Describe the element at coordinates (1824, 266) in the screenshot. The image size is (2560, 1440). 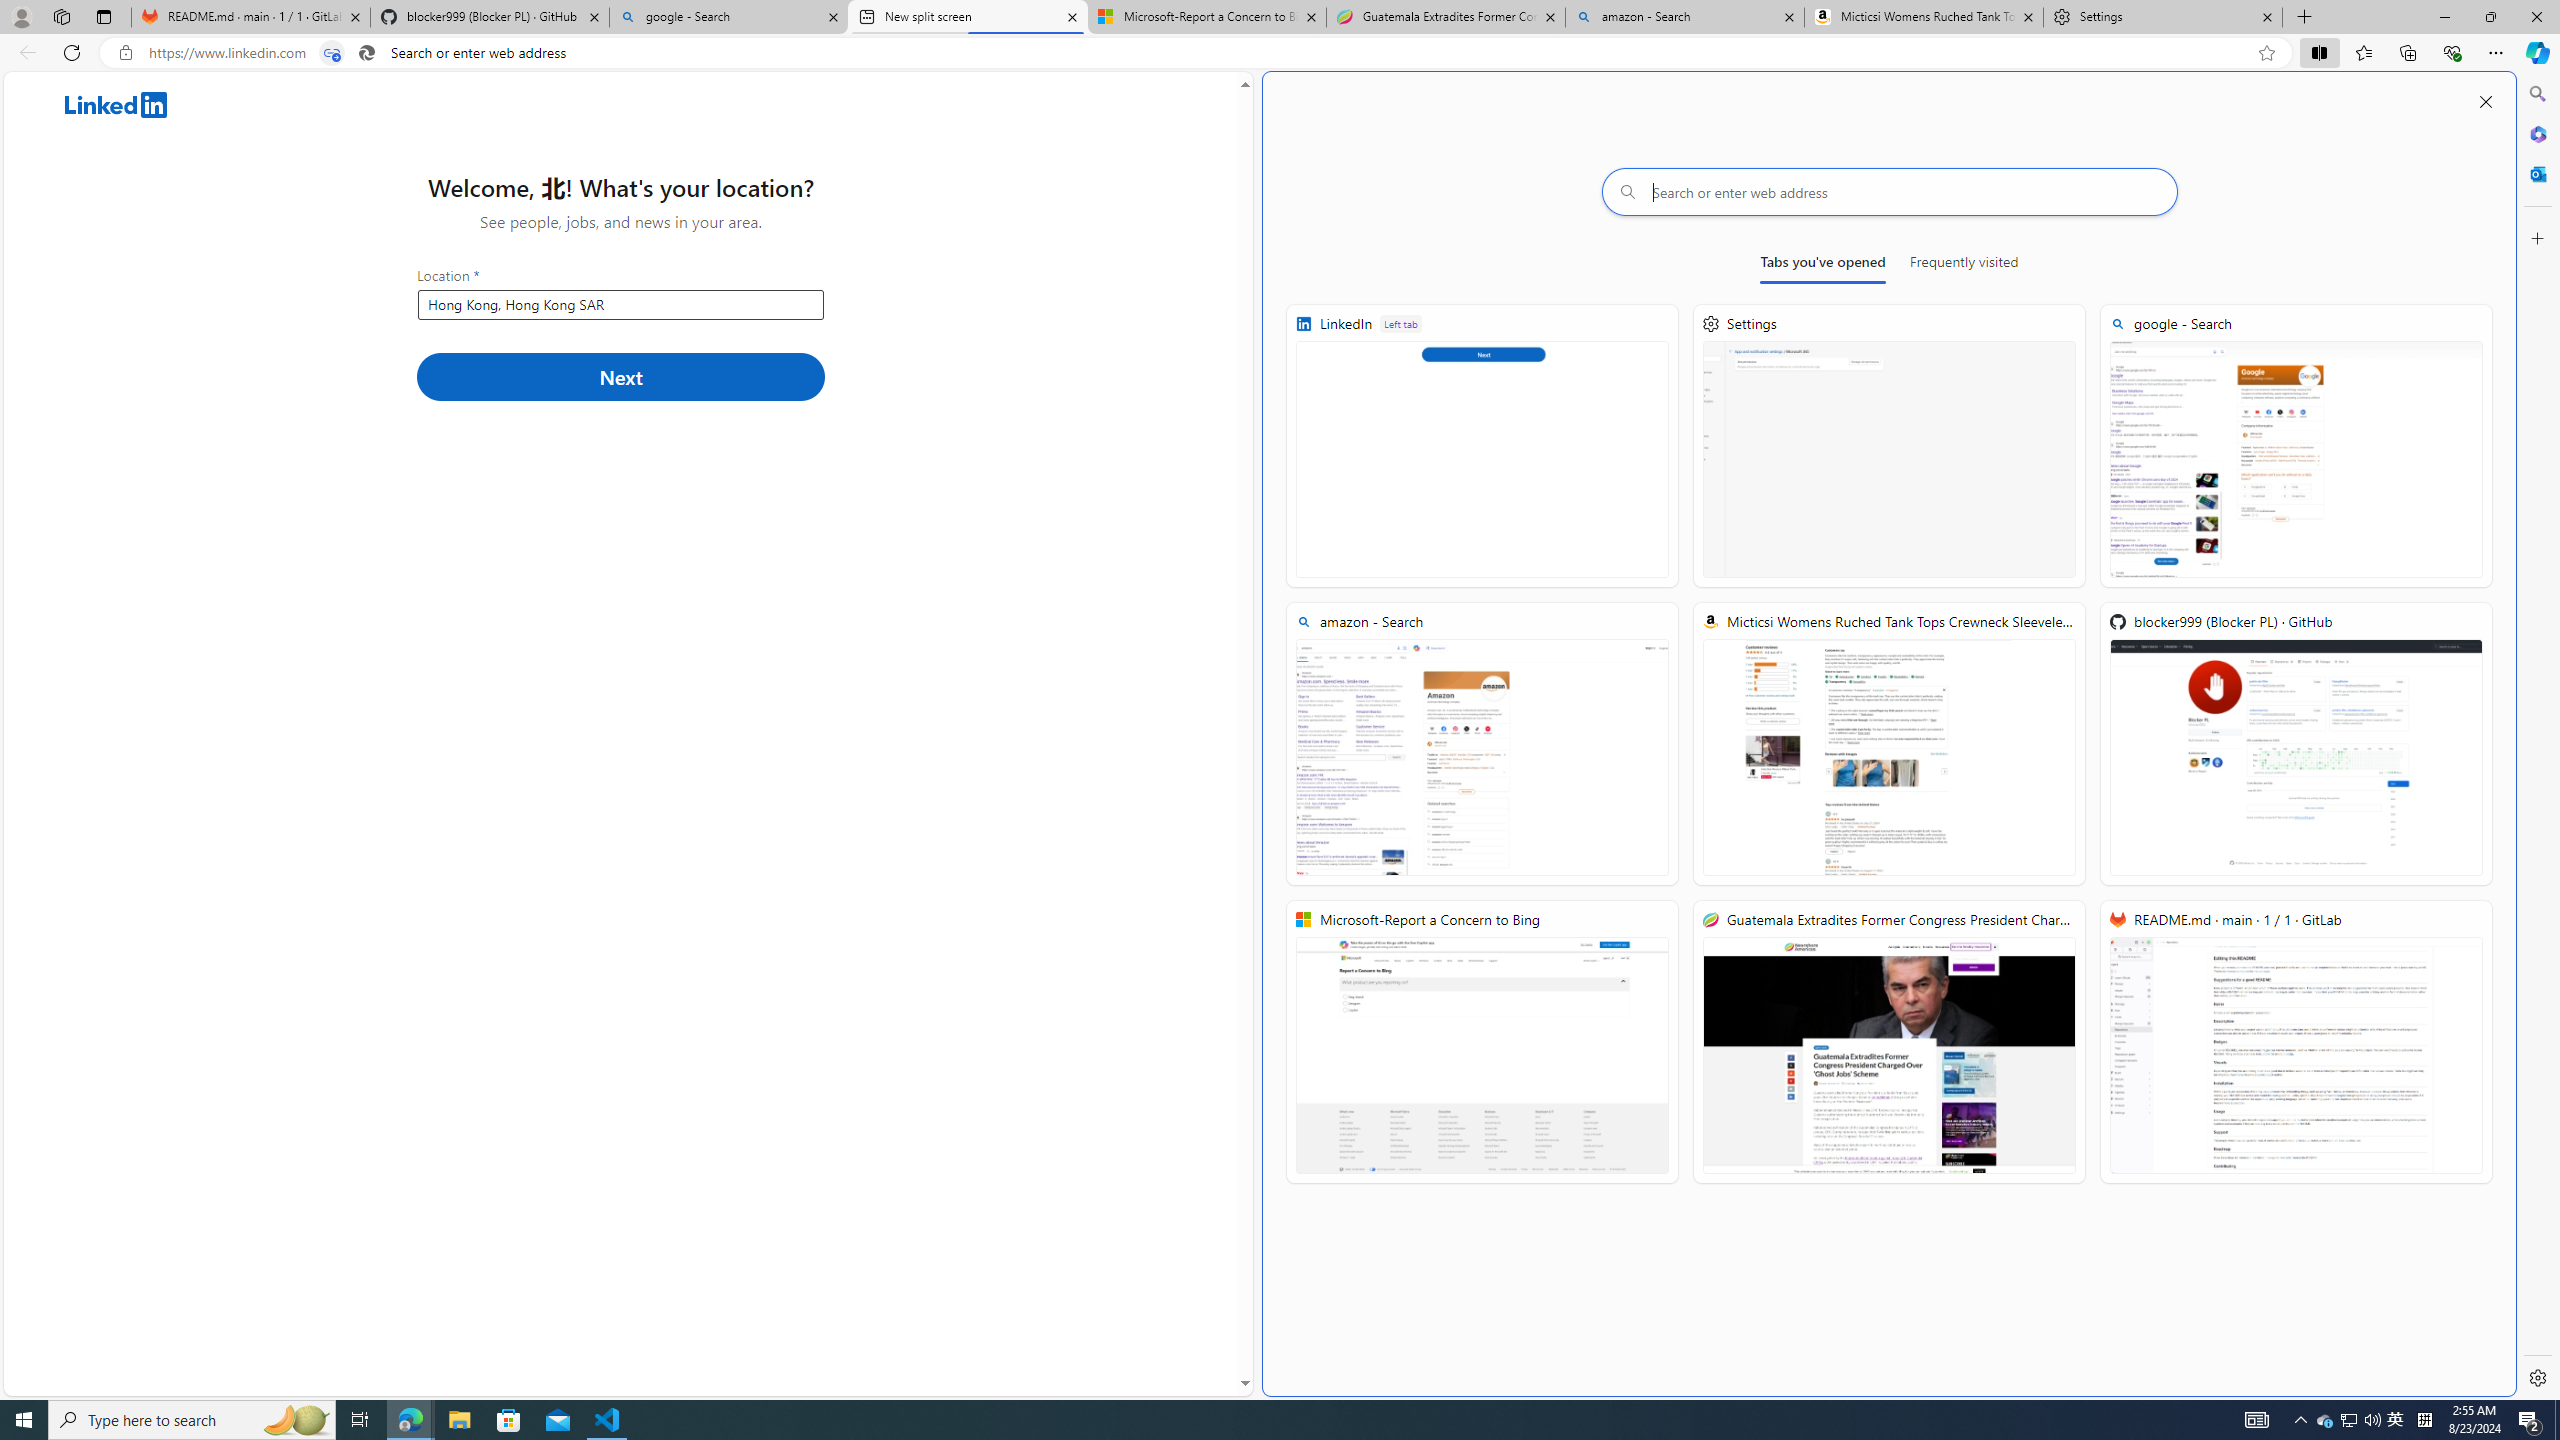
I see `Tabs you've opened` at that location.